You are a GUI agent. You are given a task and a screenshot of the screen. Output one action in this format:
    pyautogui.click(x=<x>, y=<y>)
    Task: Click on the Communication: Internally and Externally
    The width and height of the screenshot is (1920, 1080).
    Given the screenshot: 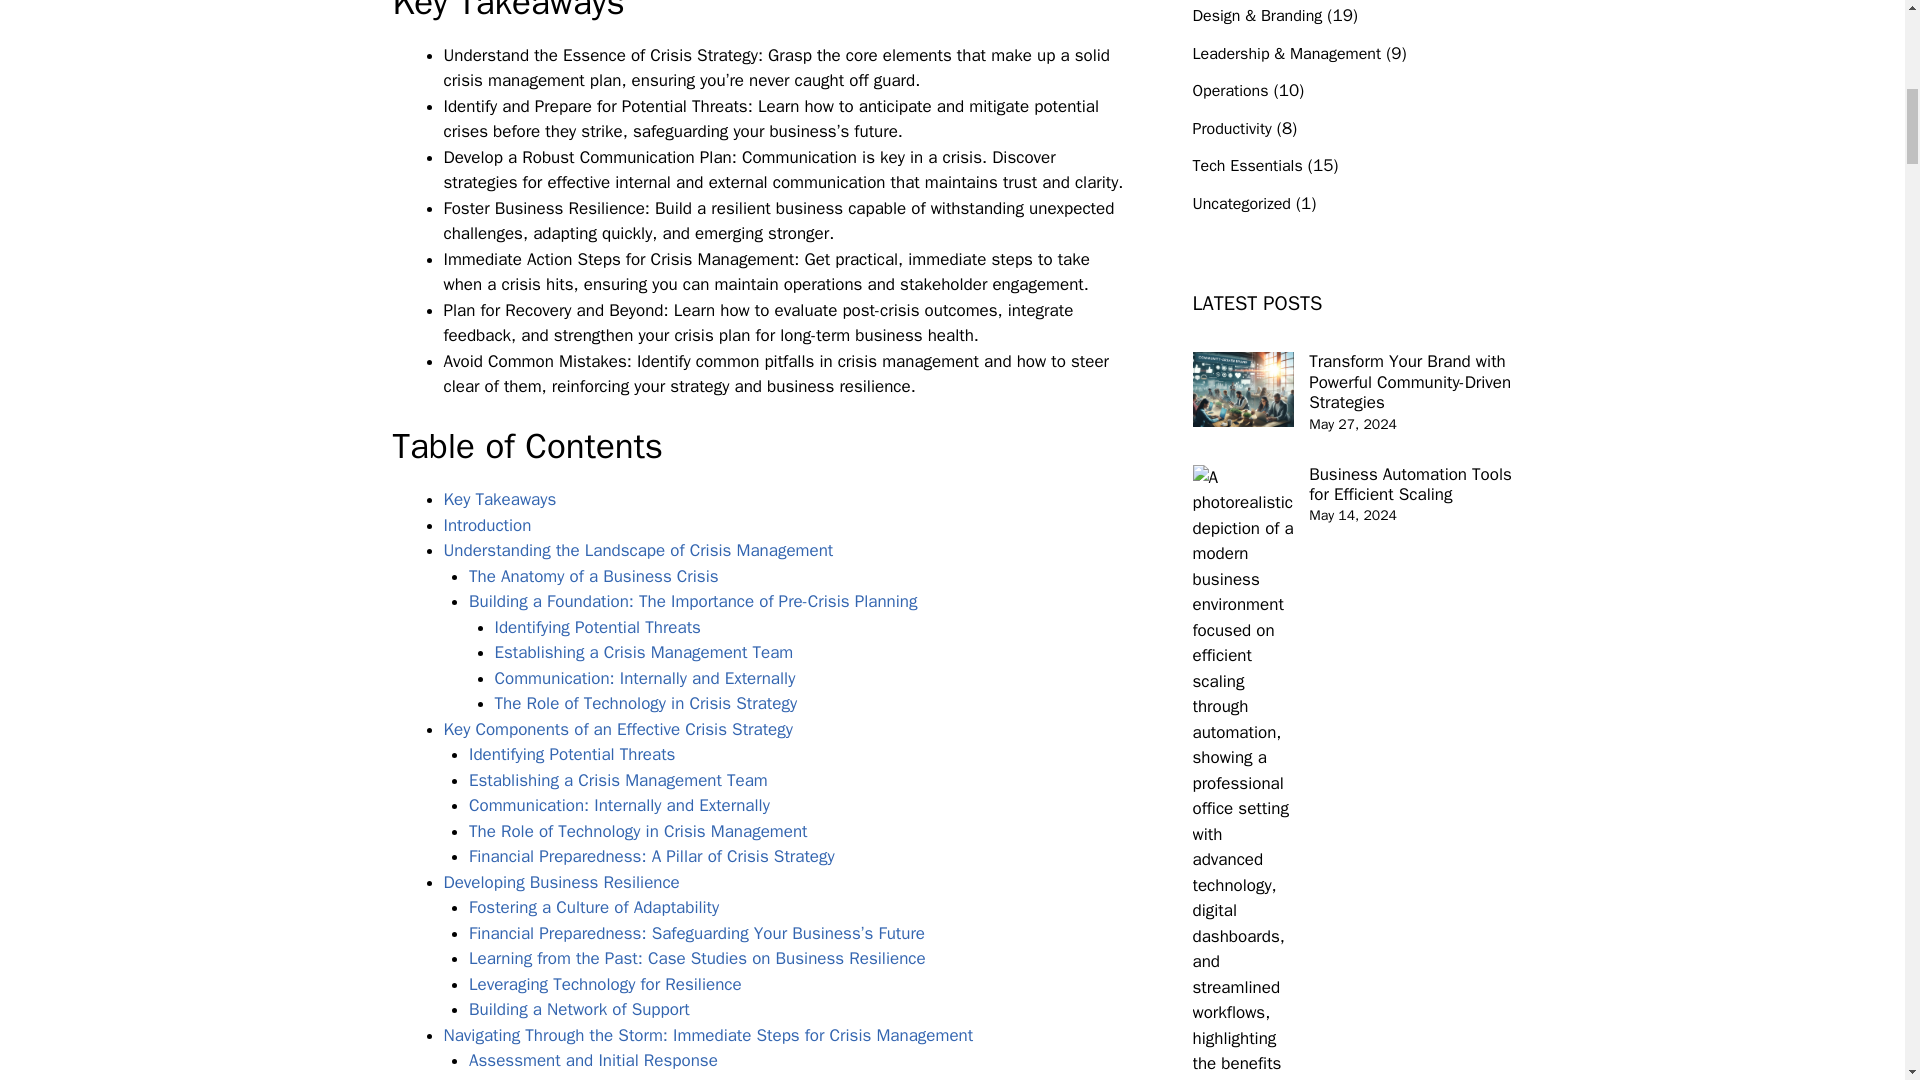 What is the action you would take?
    pyautogui.click(x=618, y=805)
    